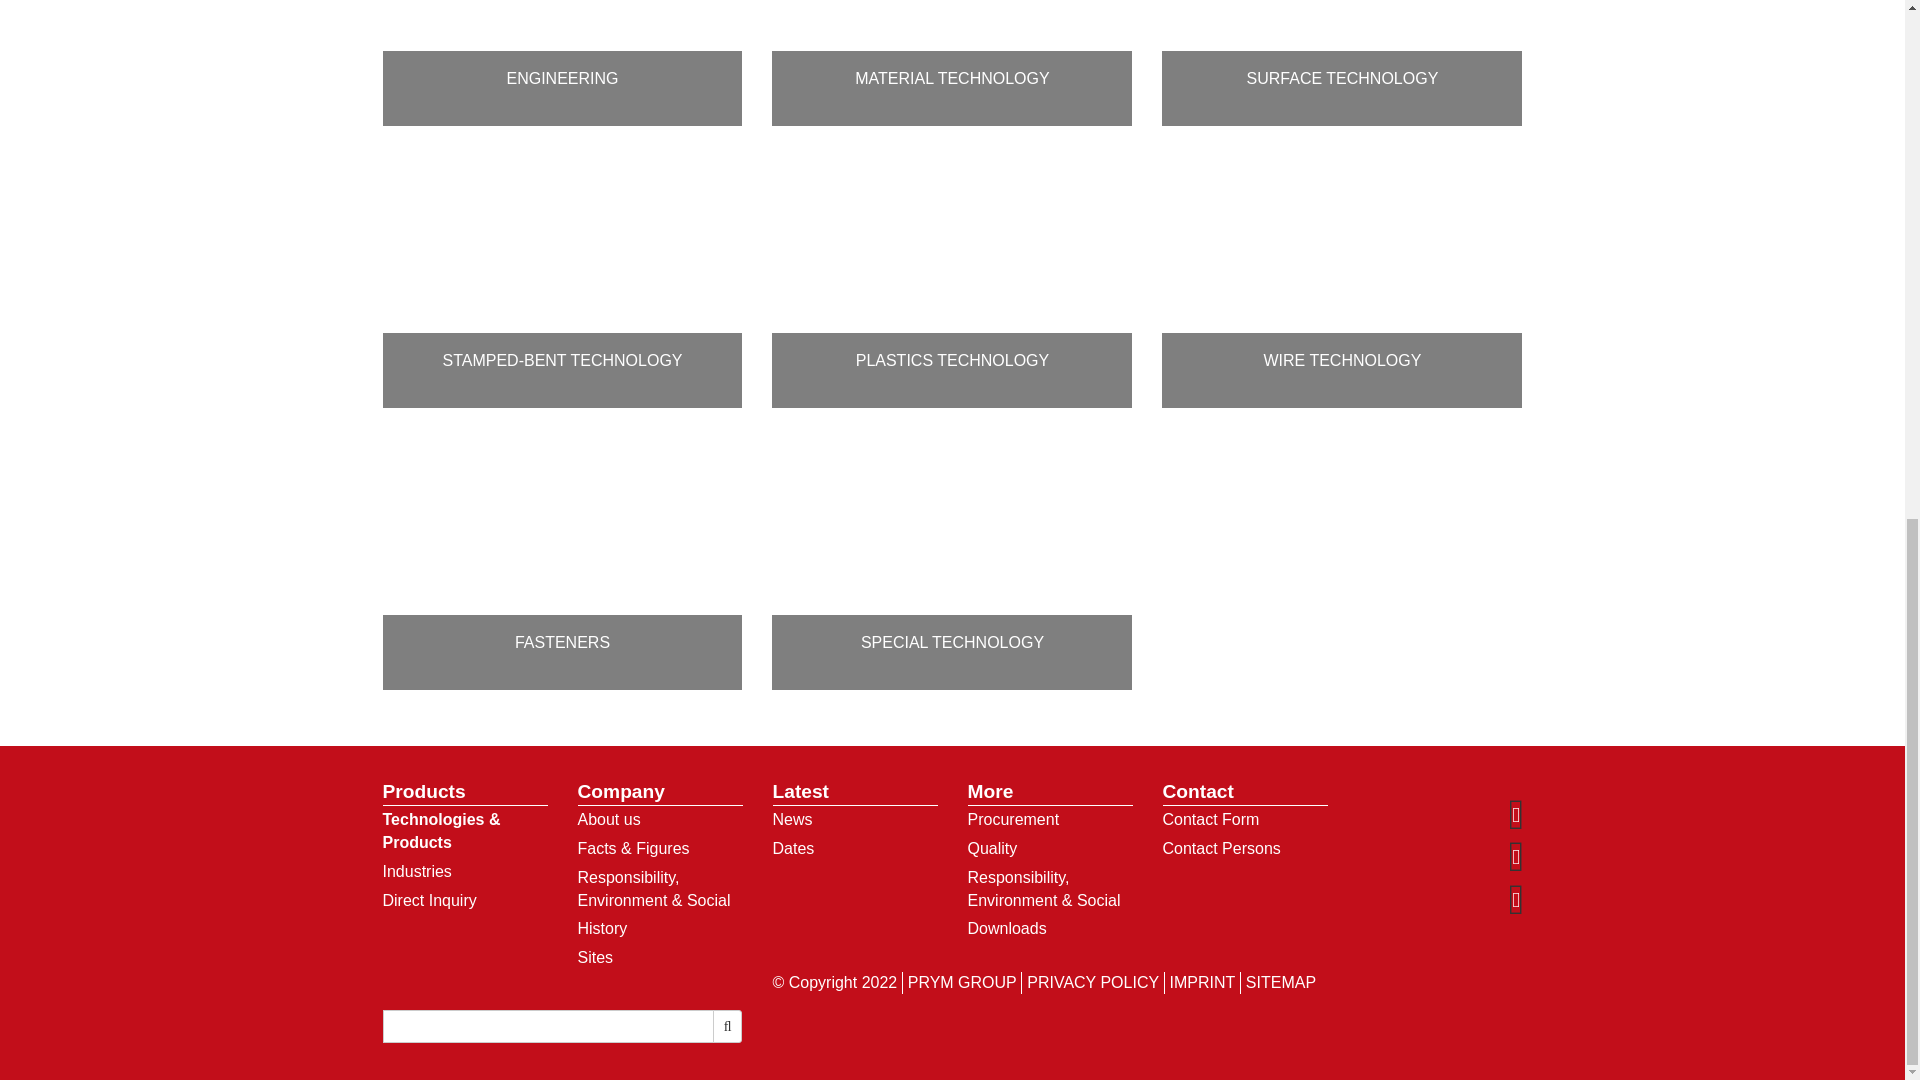  Describe the element at coordinates (952, 63) in the screenshot. I see `MATERIAL TECHNOLOGY` at that location.